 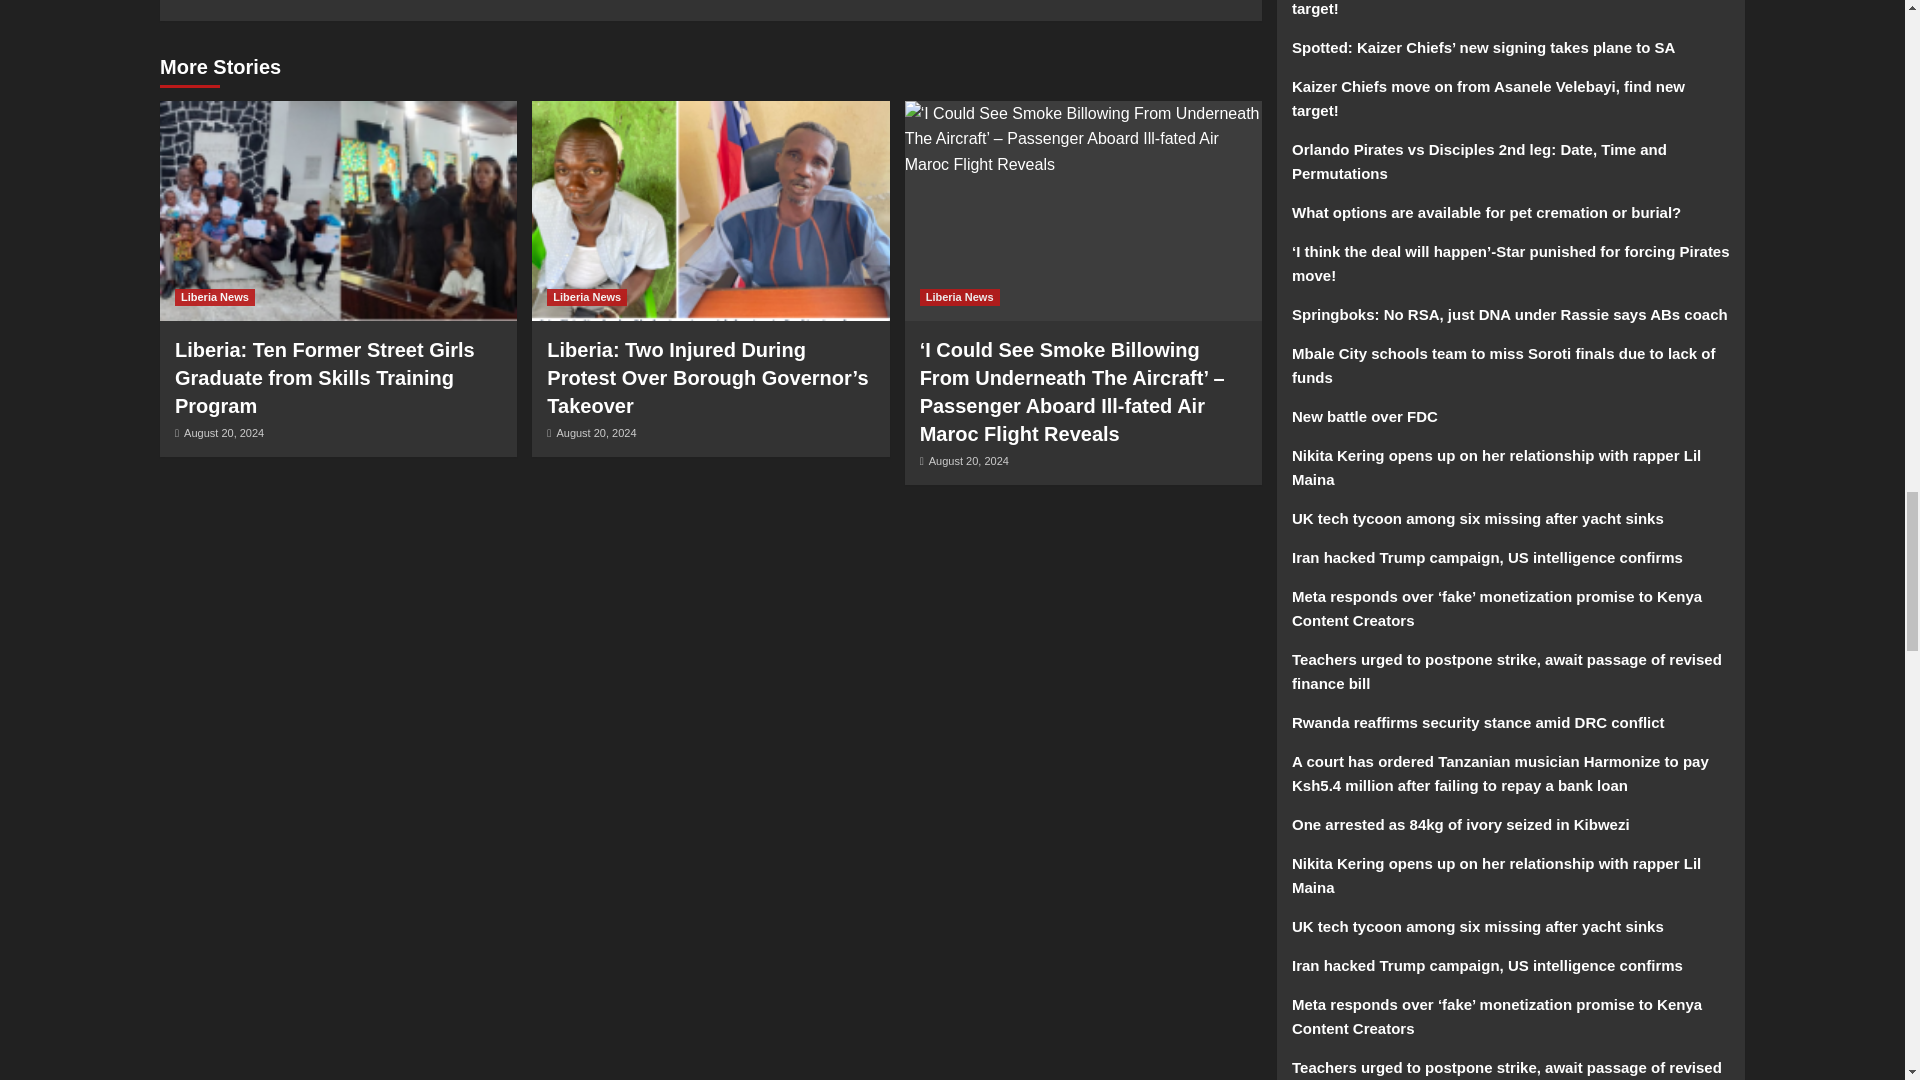 What do you see at coordinates (224, 432) in the screenshot?
I see `August 20, 2024` at bounding box center [224, 432].